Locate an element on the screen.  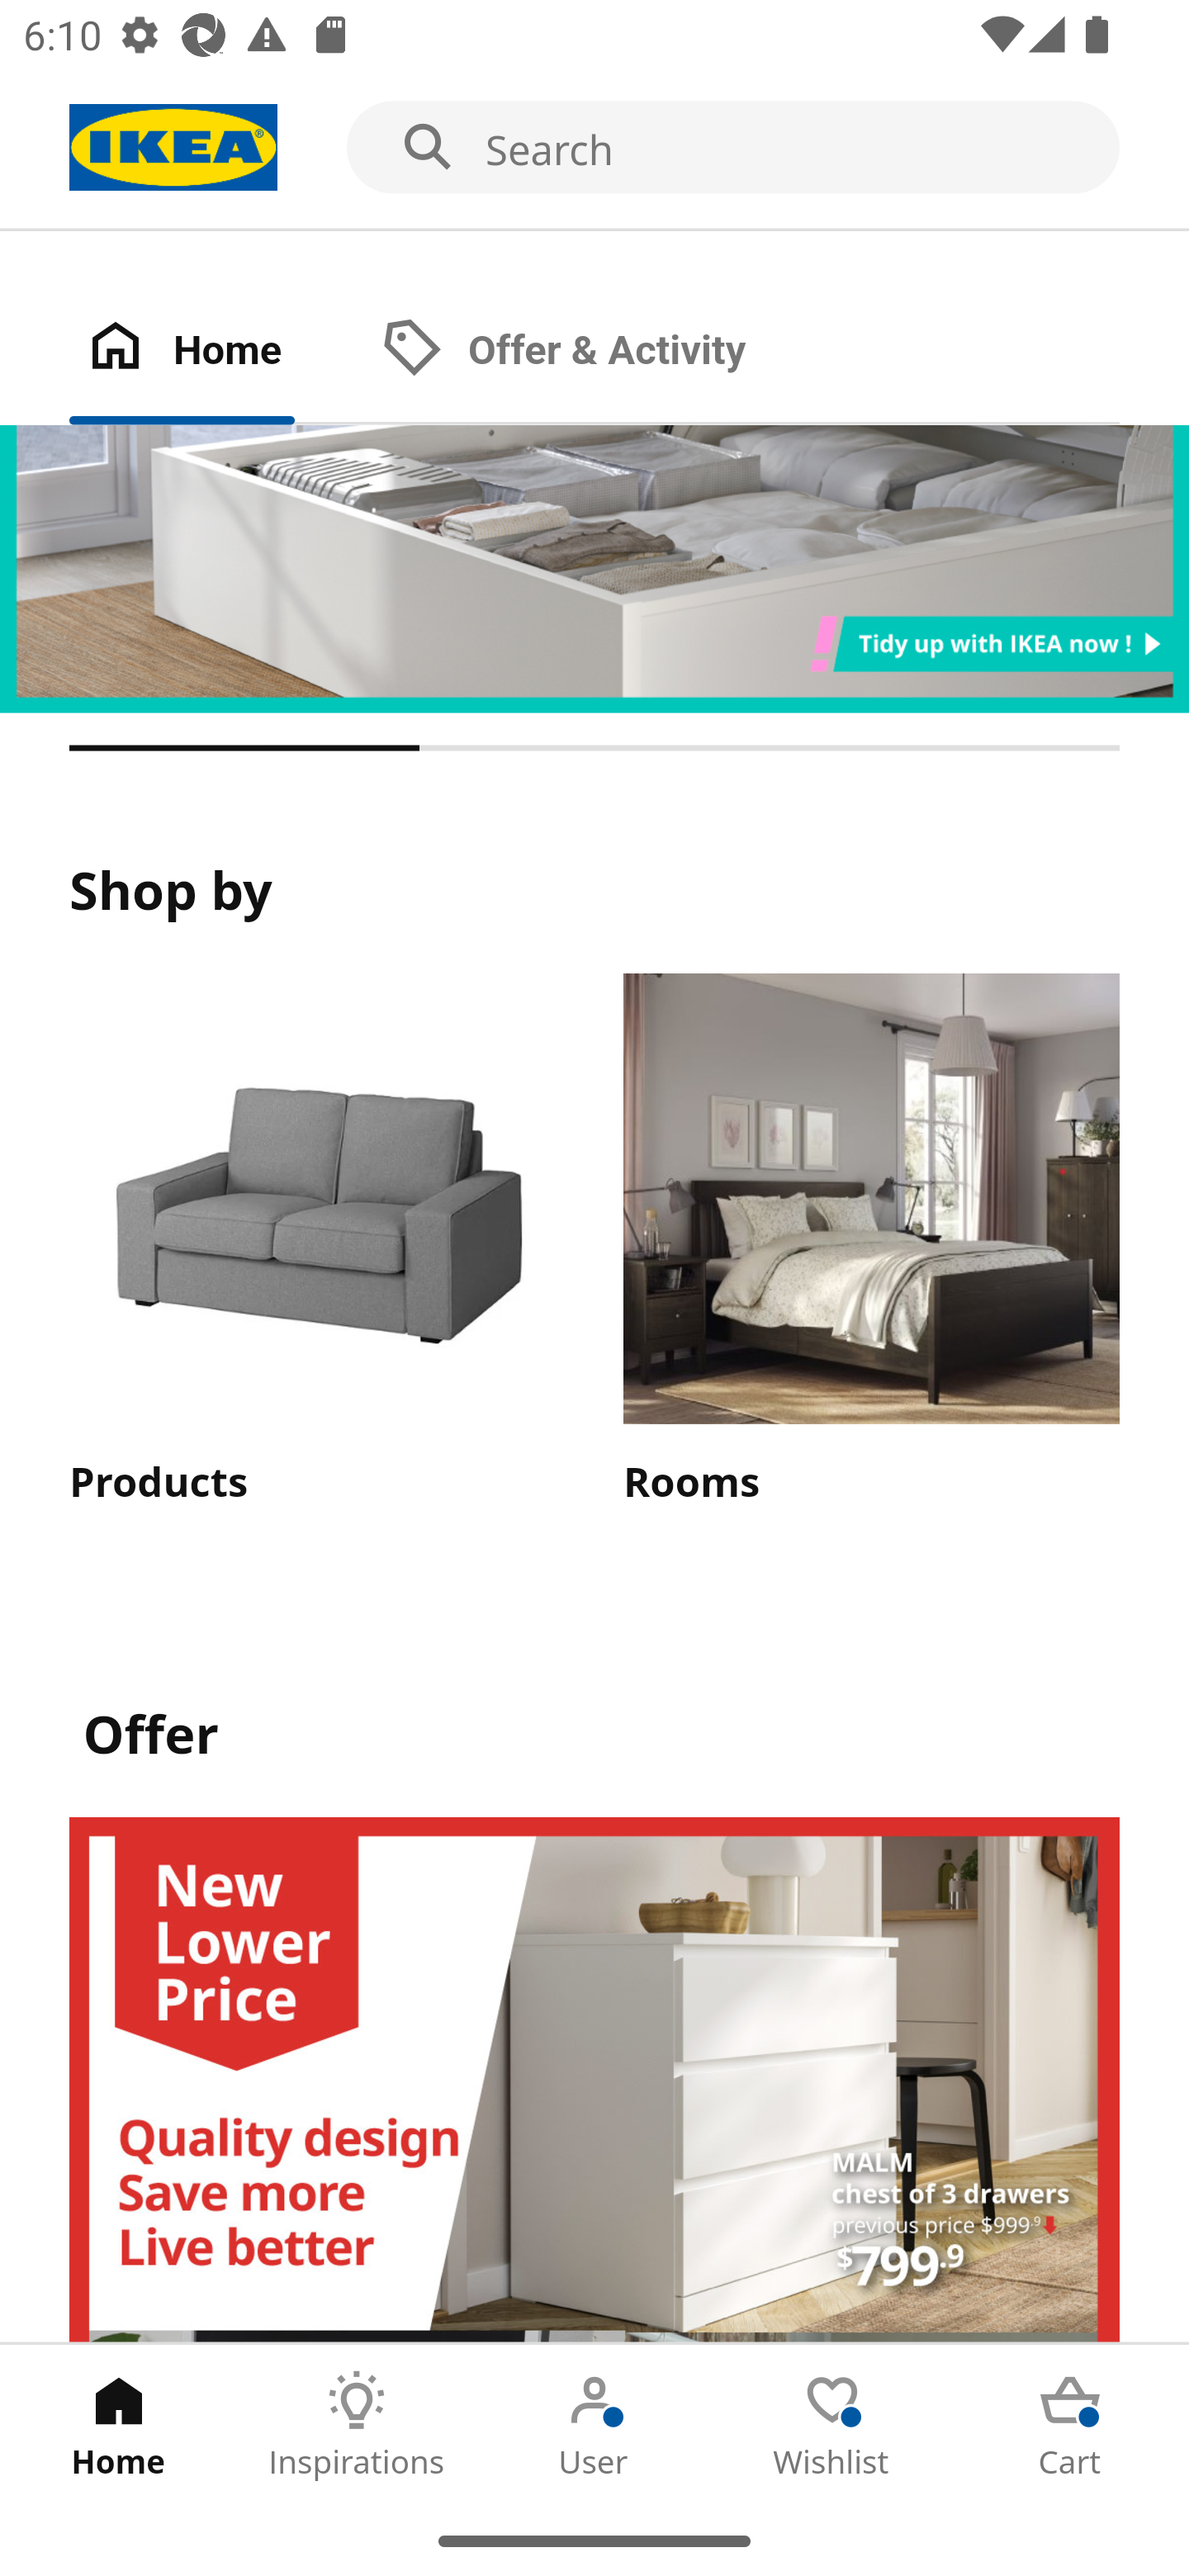
Search is located at coordinates (594, 149).